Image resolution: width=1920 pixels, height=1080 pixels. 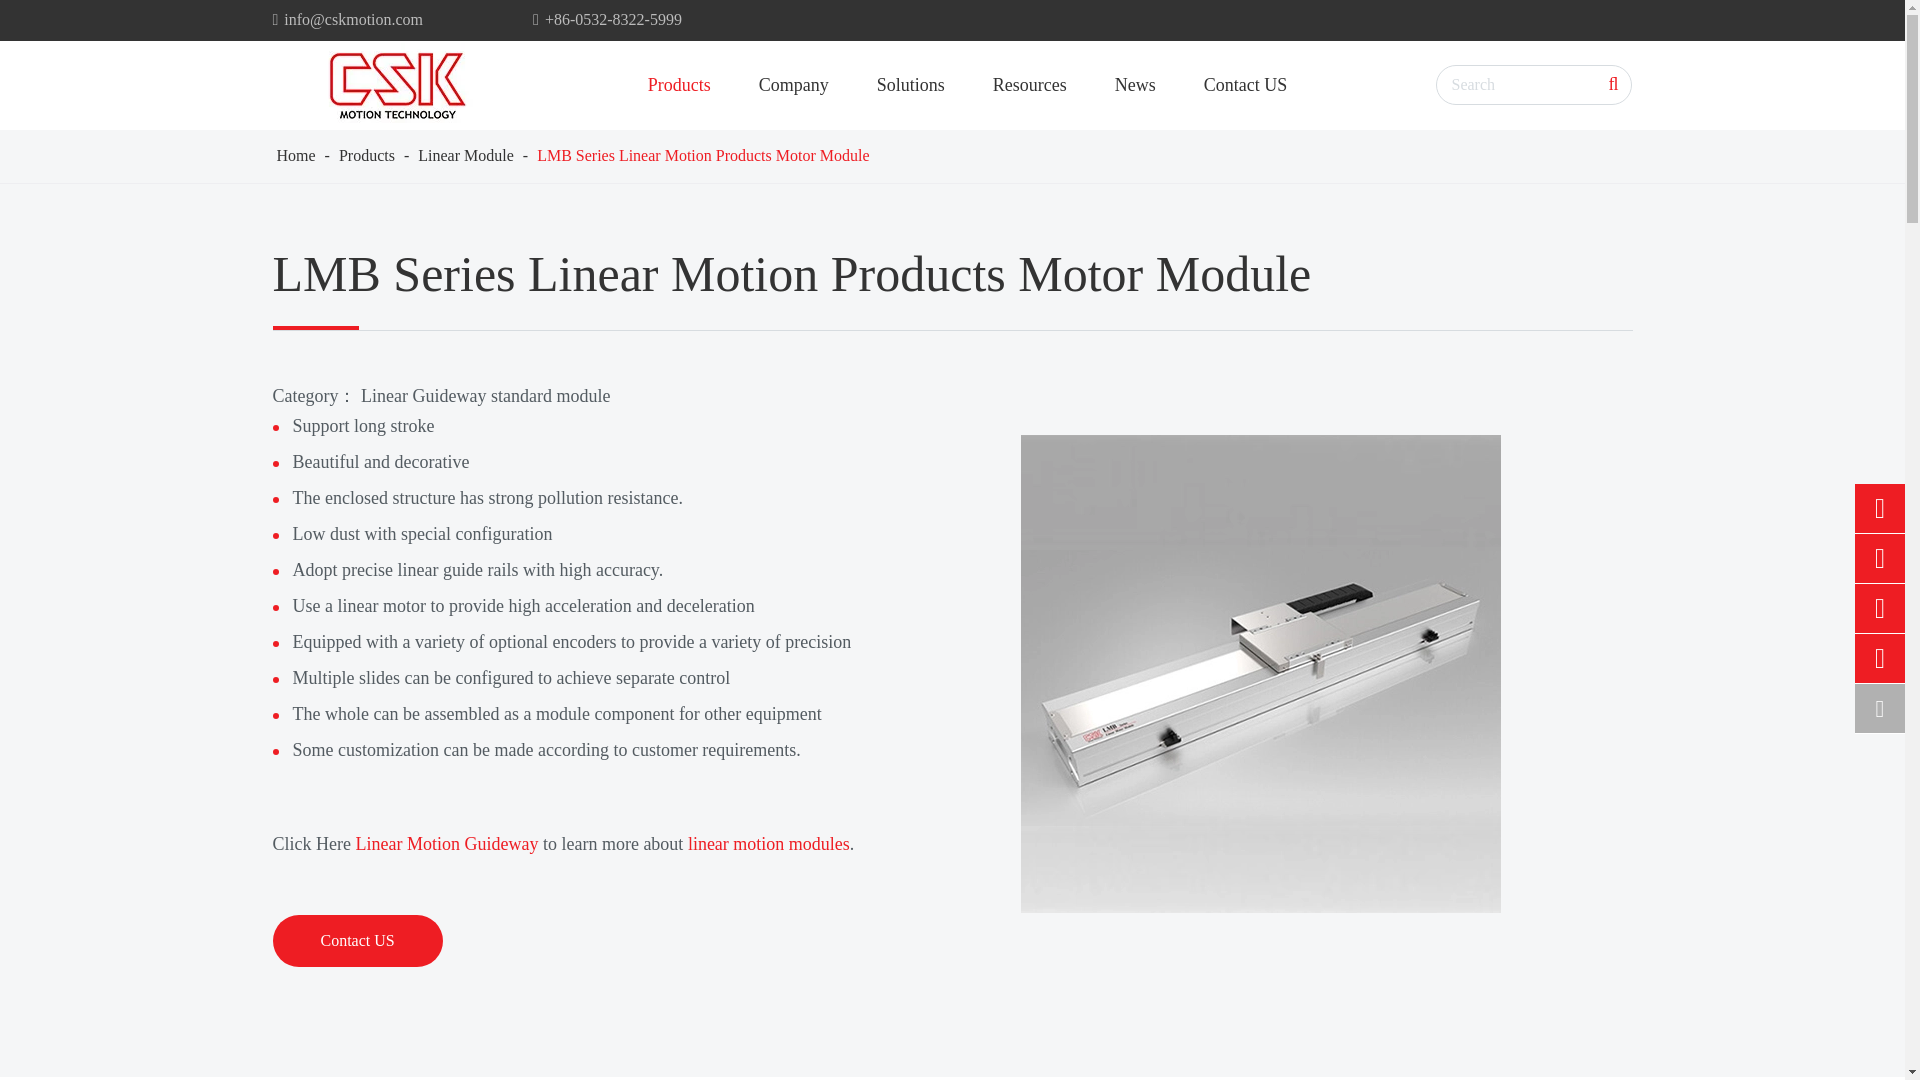 What do you see at coordinates (703, 155) in the screenshot?
I see `LMB Series Linear Motion Products Motor Module` at bounding box center [703, 155].